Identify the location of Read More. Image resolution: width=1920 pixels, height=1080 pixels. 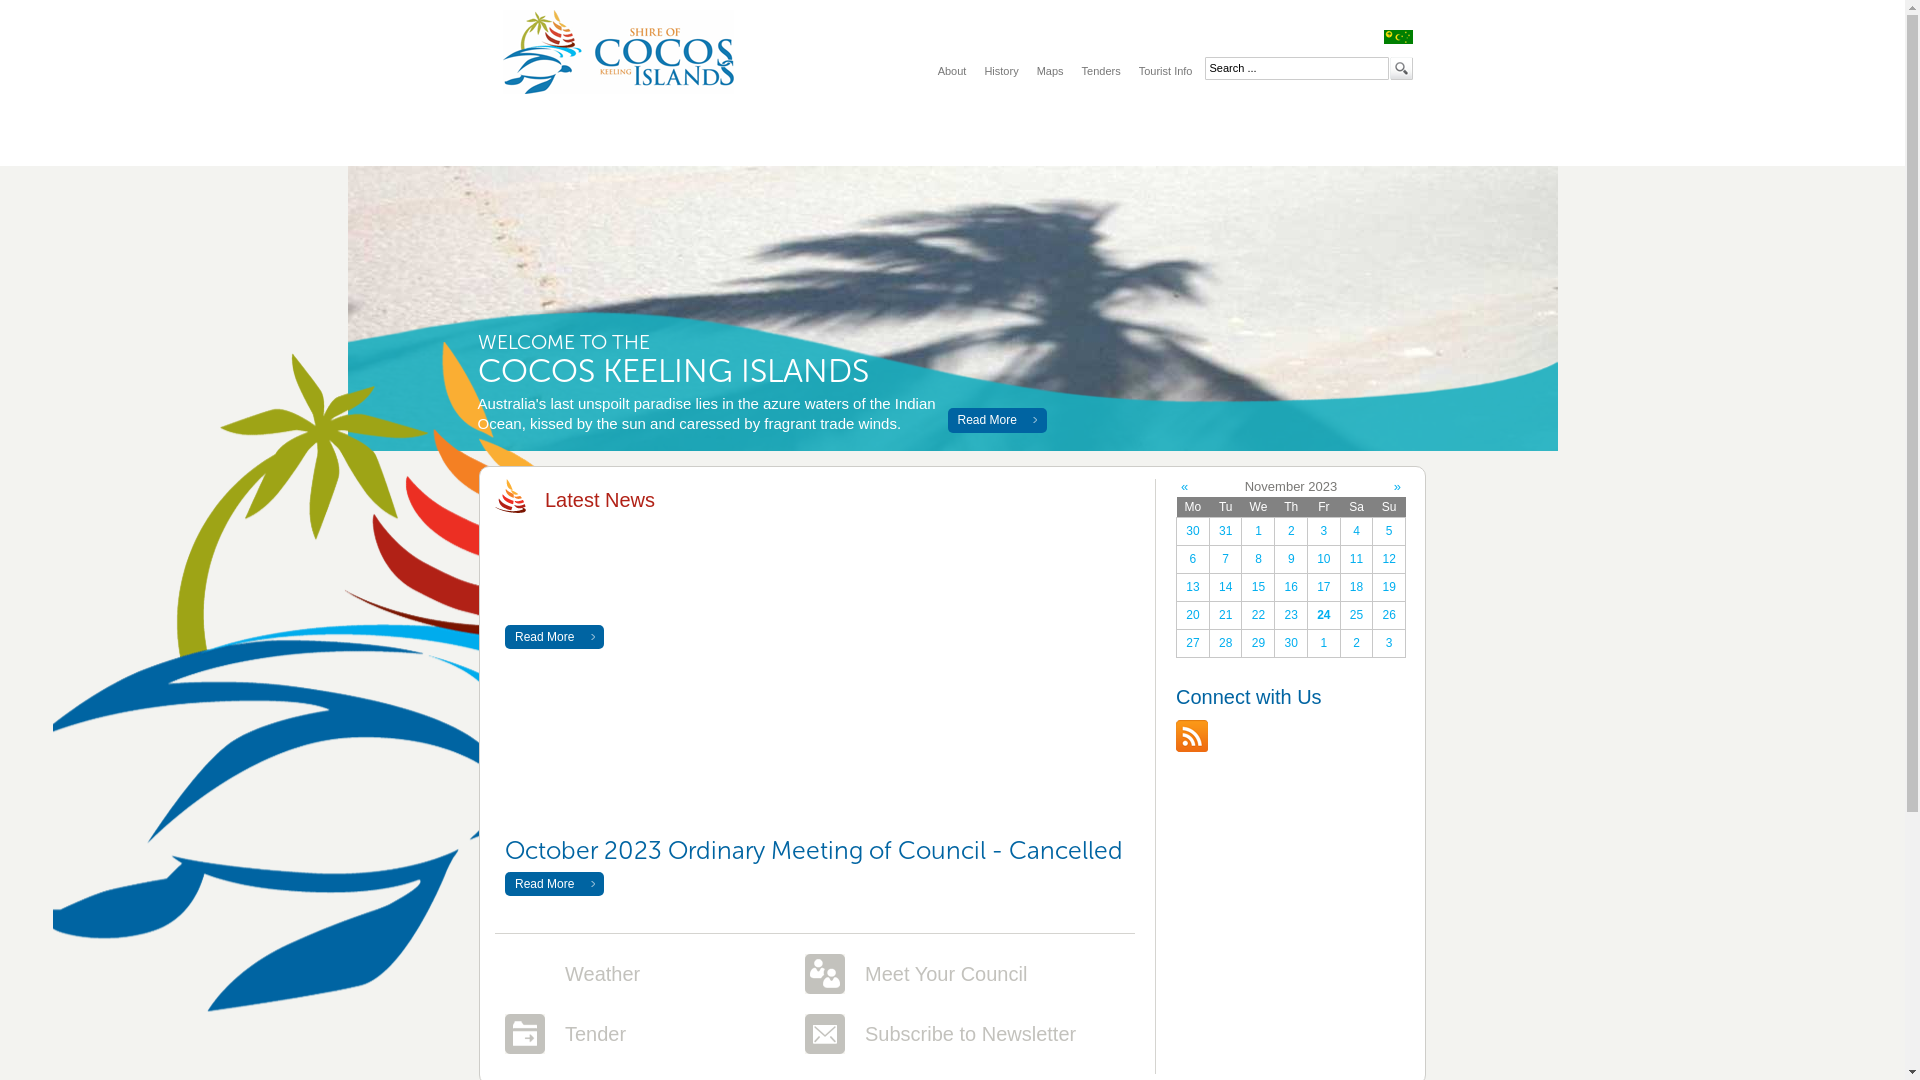
(554, 884).